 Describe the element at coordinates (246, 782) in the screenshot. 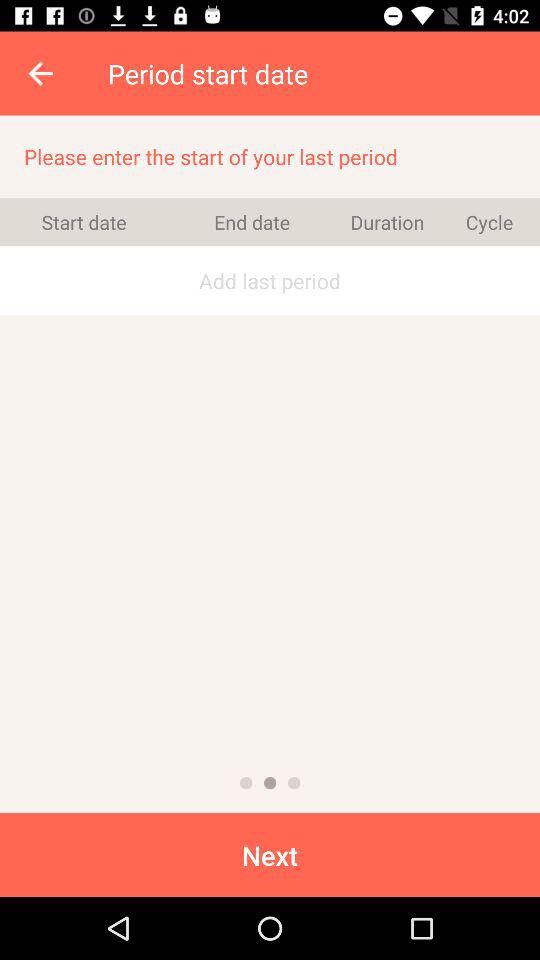

I see `choose the item below the add last period item` at that location.